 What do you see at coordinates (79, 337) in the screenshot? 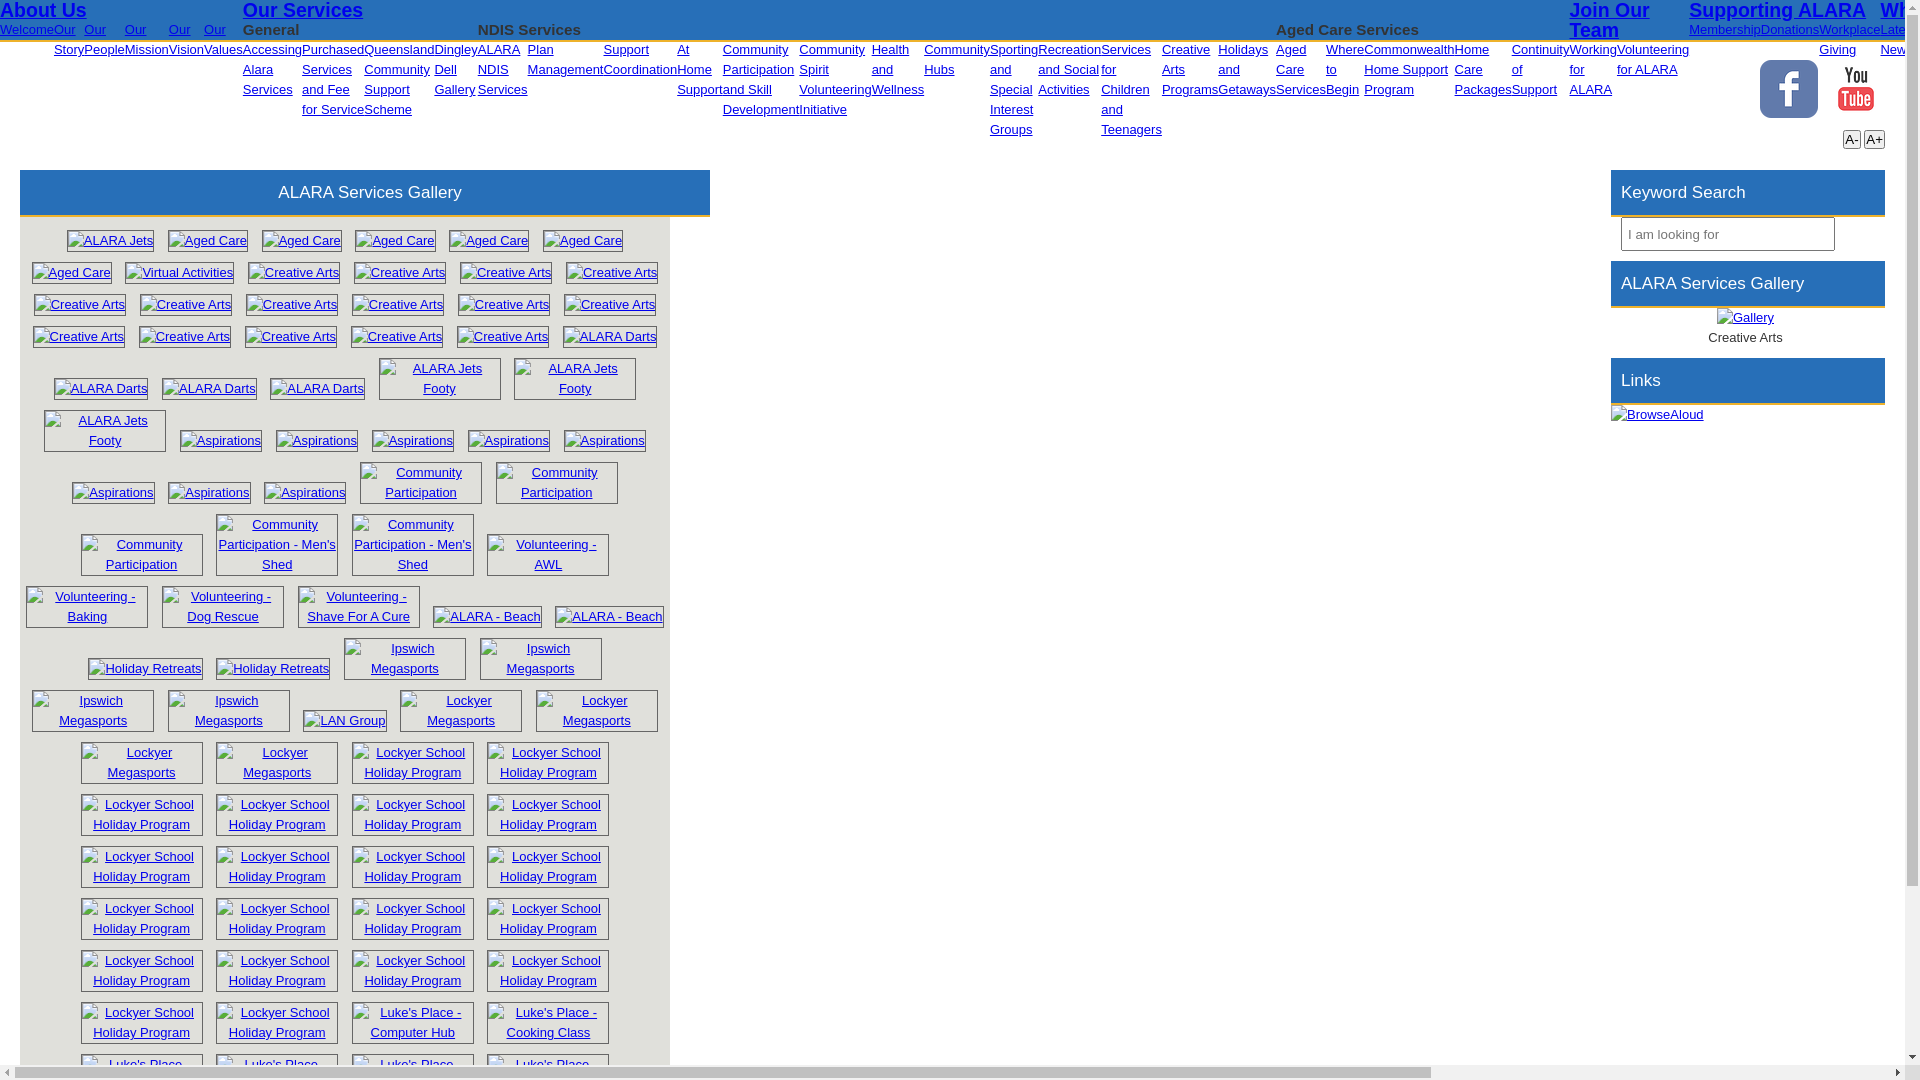
I see `Creative Arts` at bounding box center [79, 337].